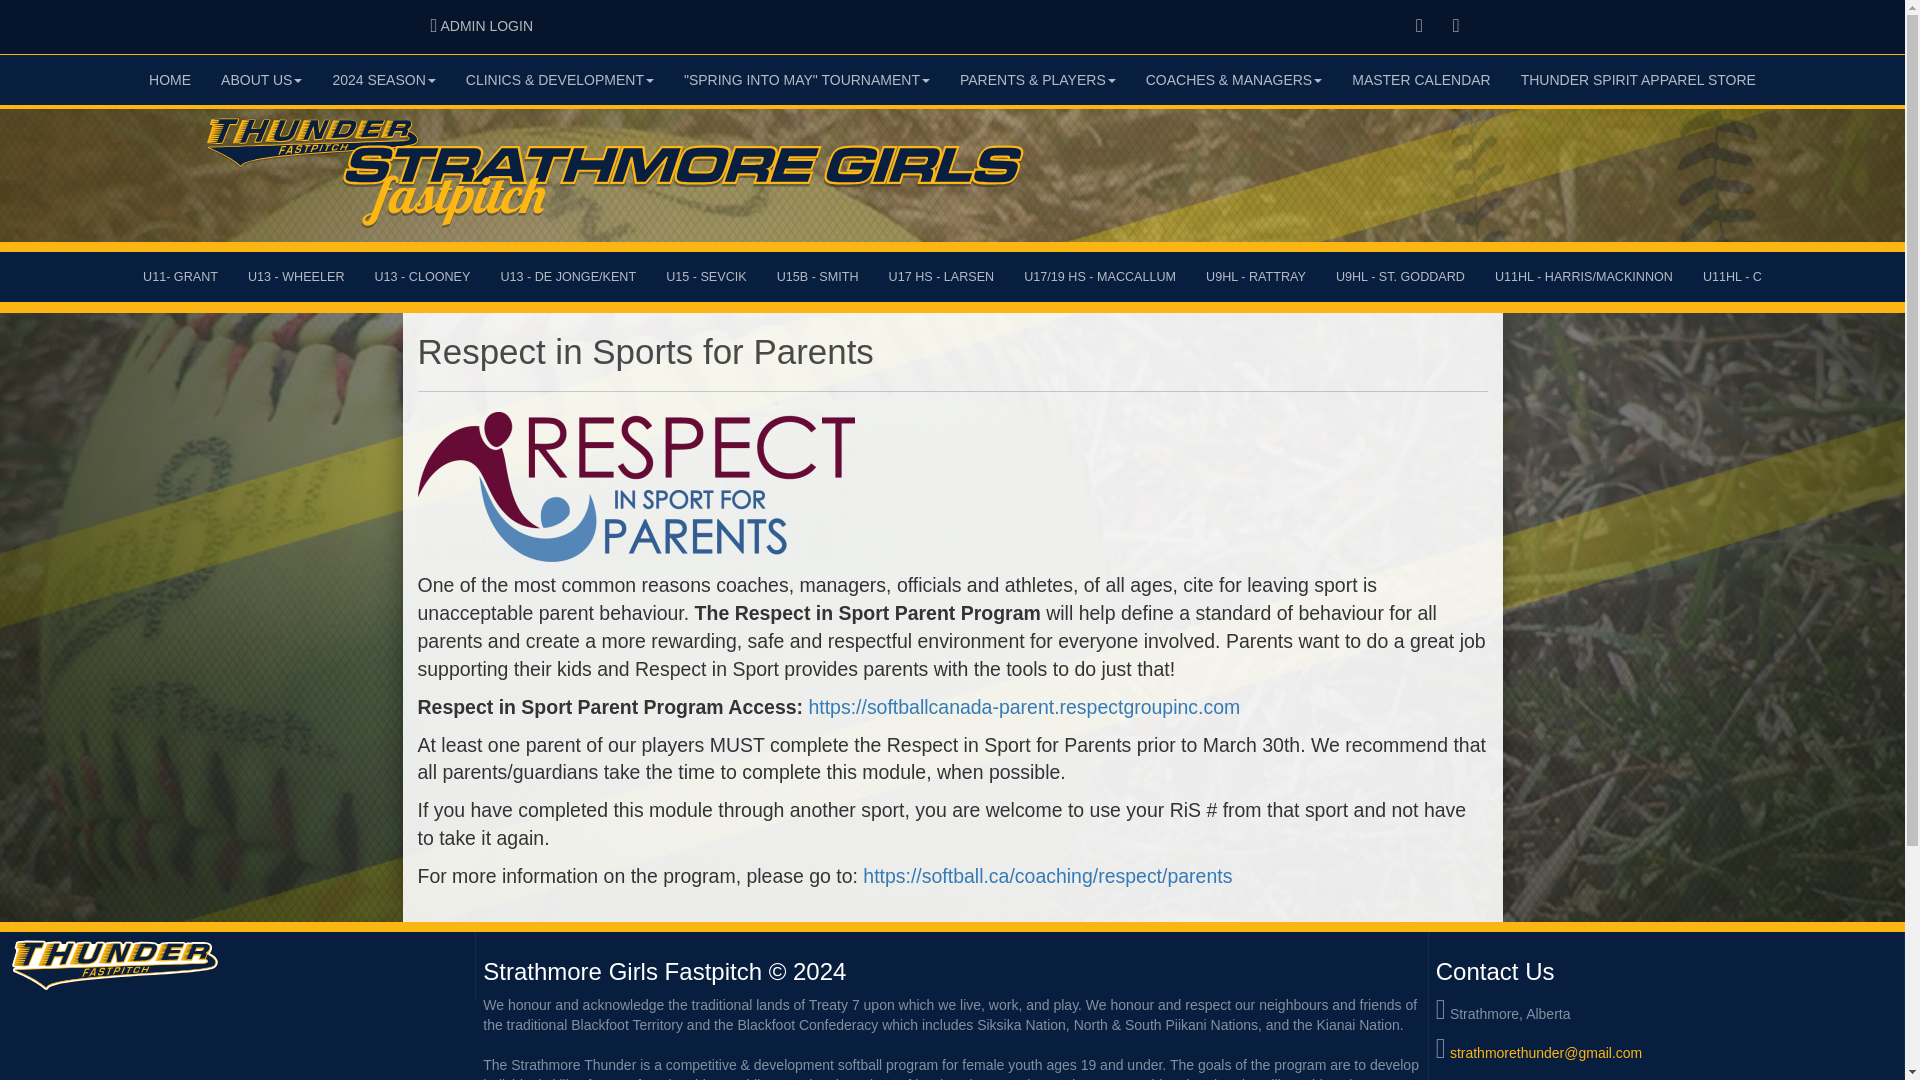 This screenshot has width=1920, height=1080. Describe the element at coordinates (1420, 26) in the screenshot. I see `Instagram` at that location.